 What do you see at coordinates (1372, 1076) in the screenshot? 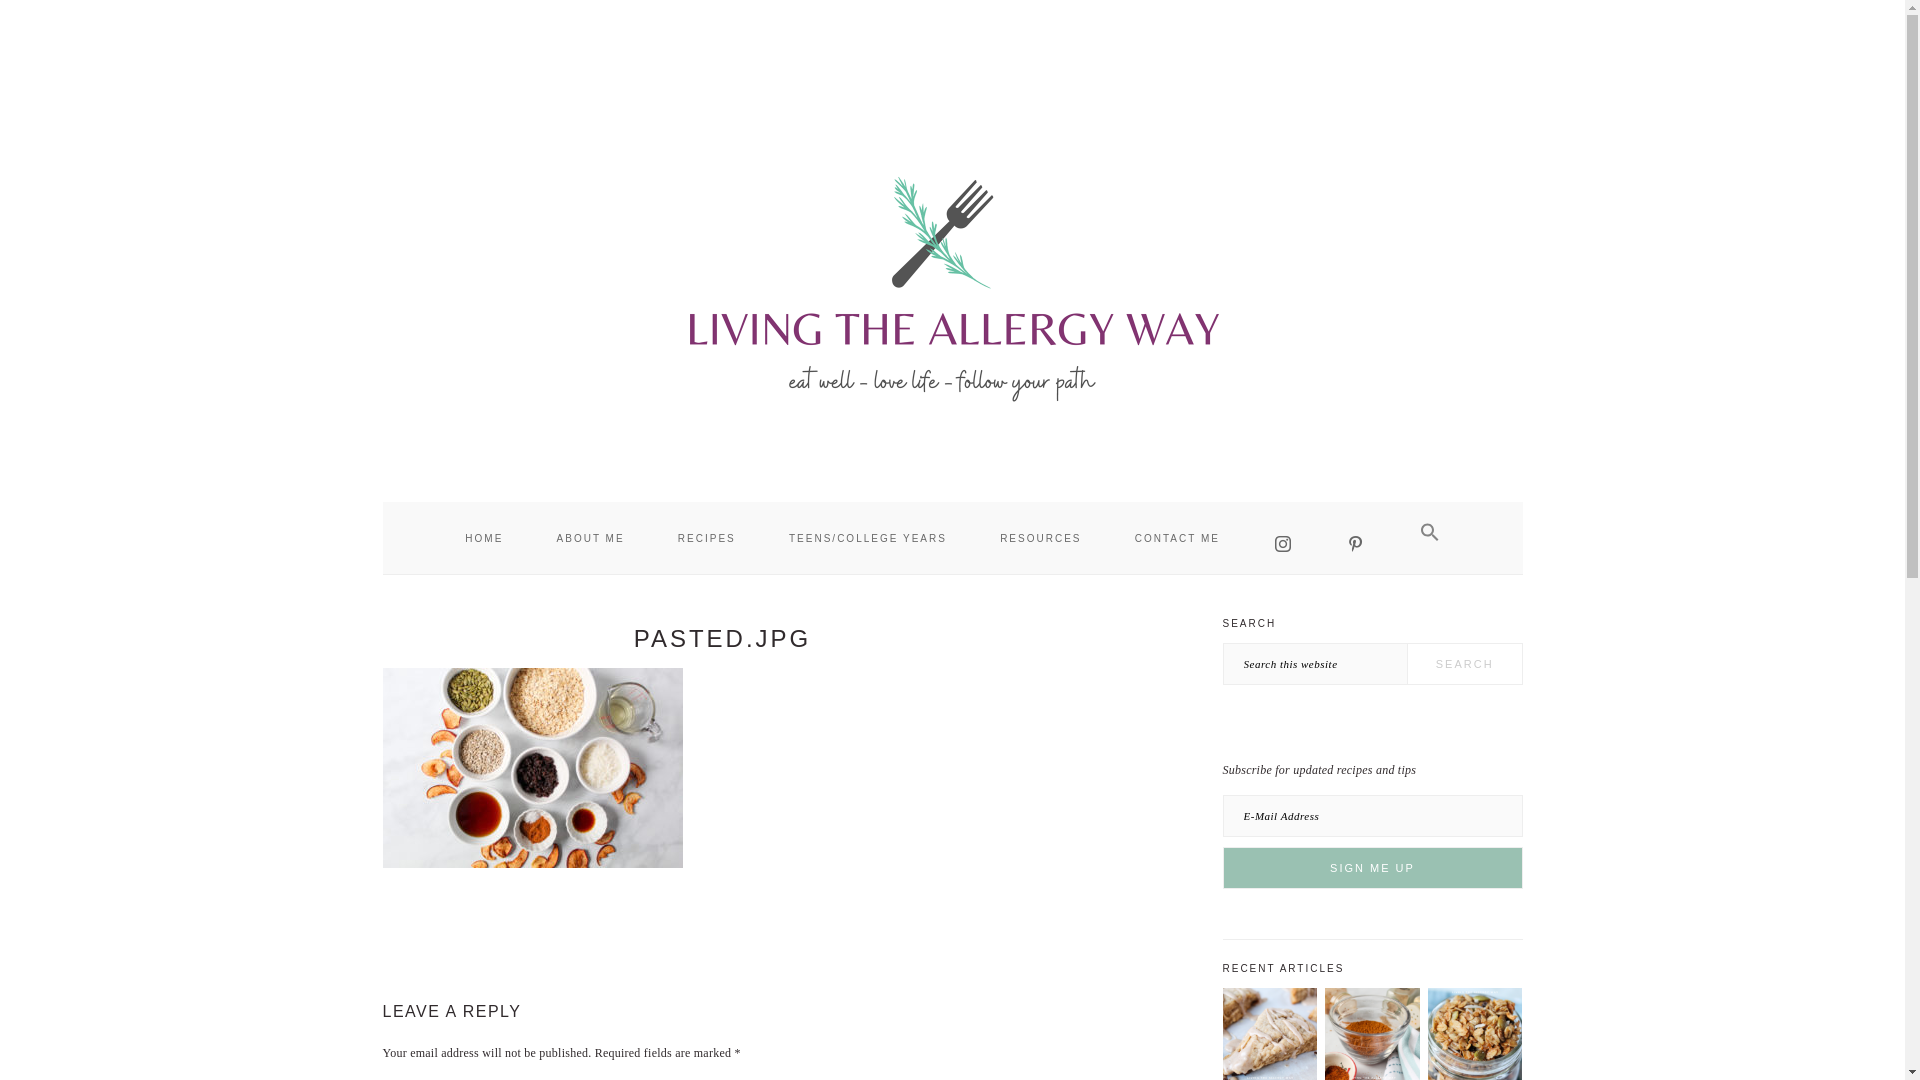
I see `Chai Spice Blend` at bounding box center [1372, 1076].